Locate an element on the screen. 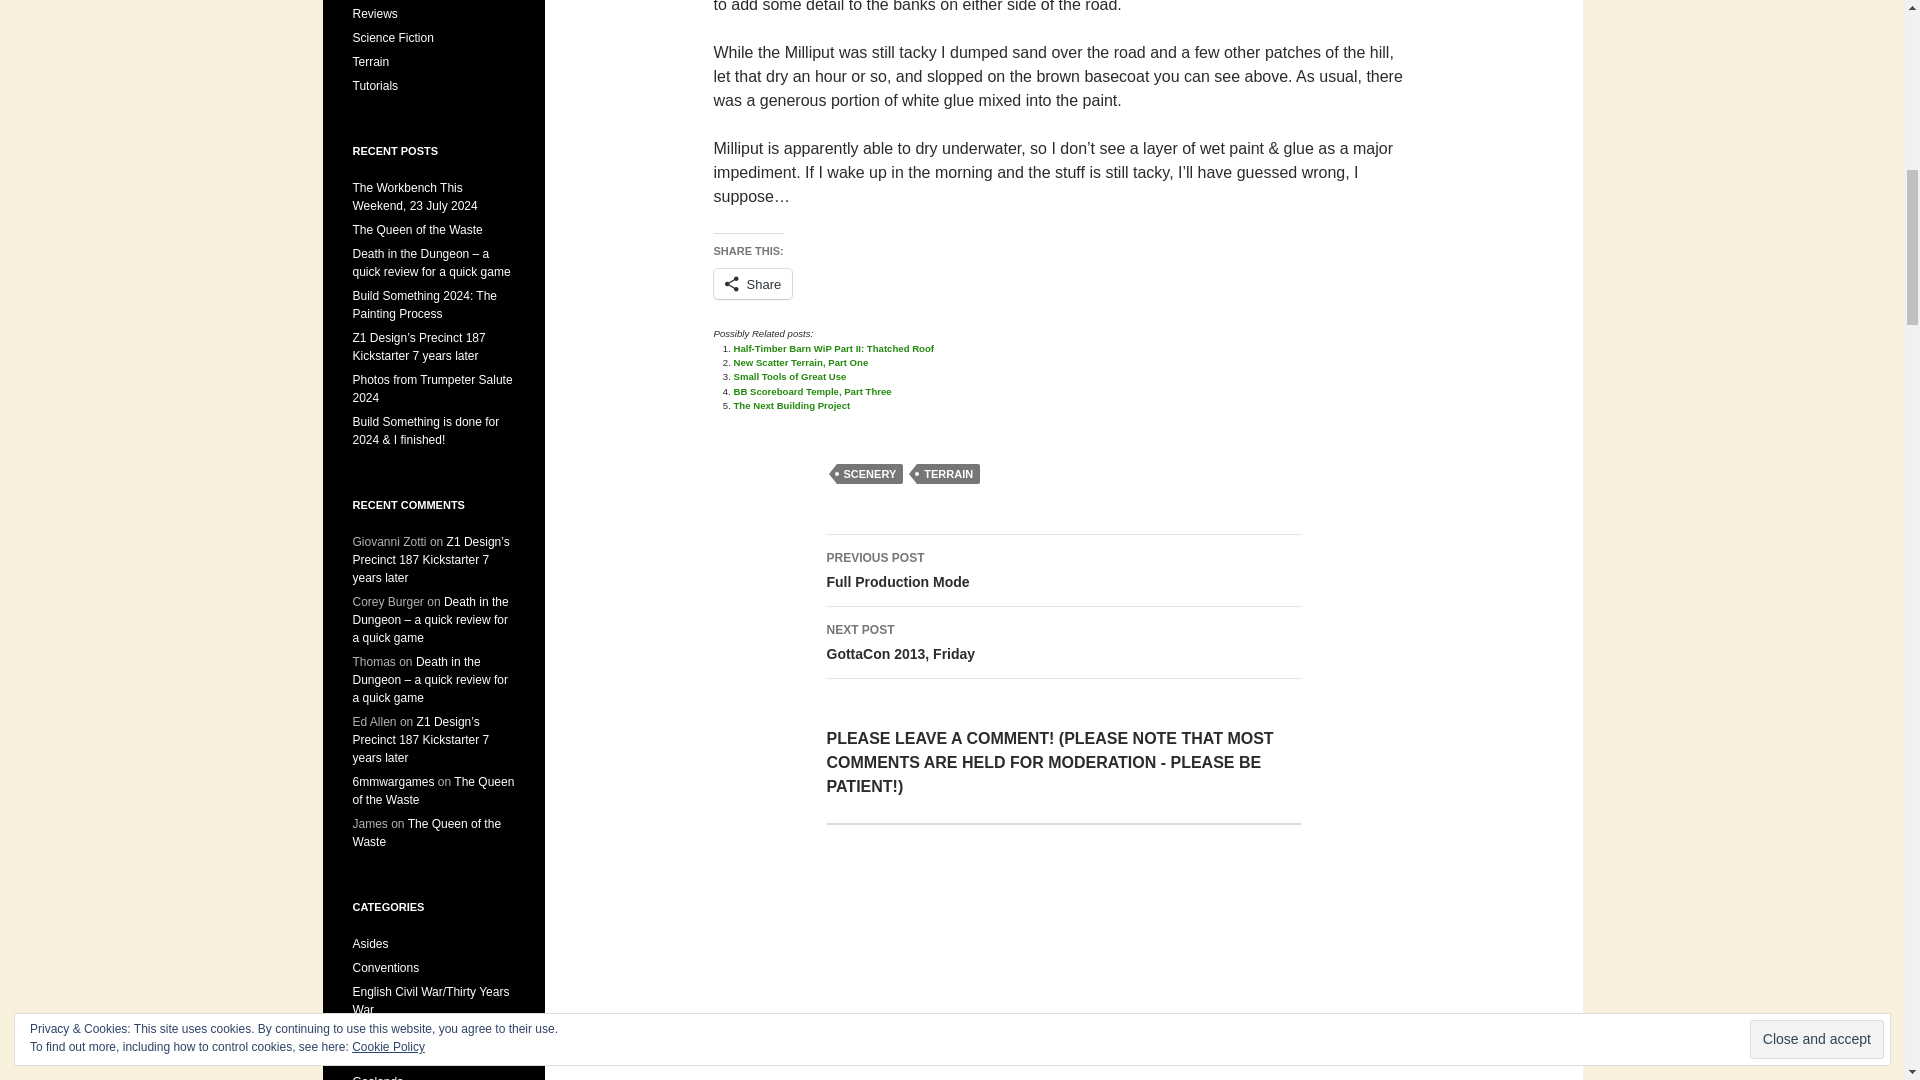  BB Scoreboard Temple, Part Three is located at coordinates (812, 391).